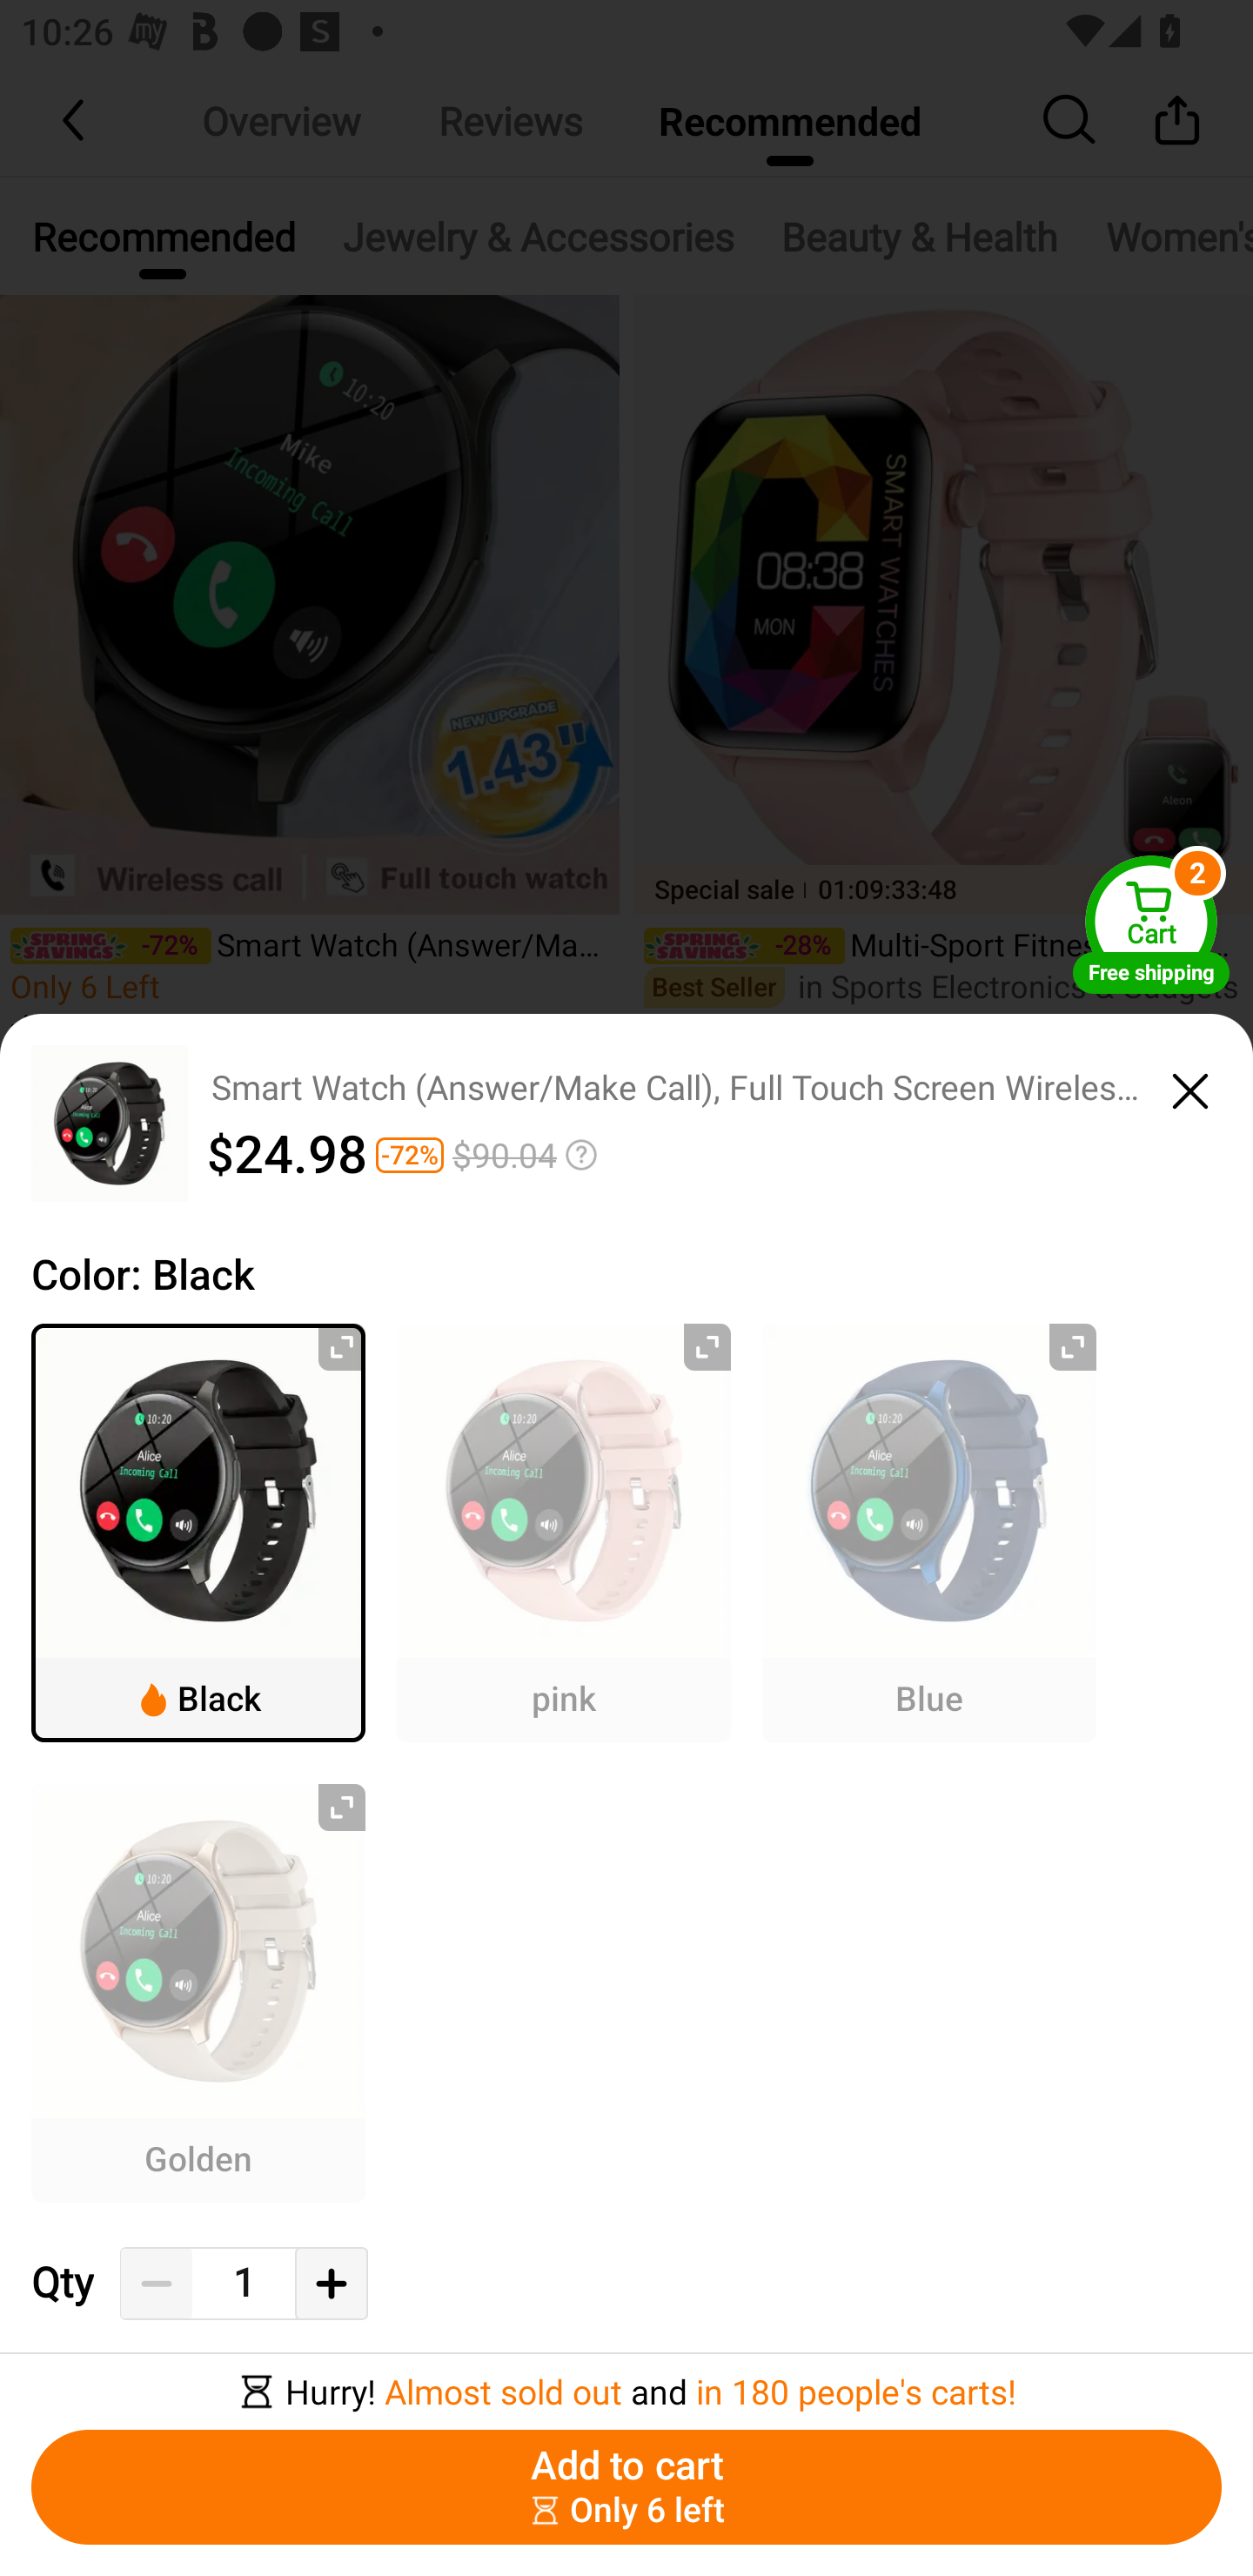 This screenshot has height=2576, width=1253. I want to click on Add Quantity Button, so click(331, 2284).